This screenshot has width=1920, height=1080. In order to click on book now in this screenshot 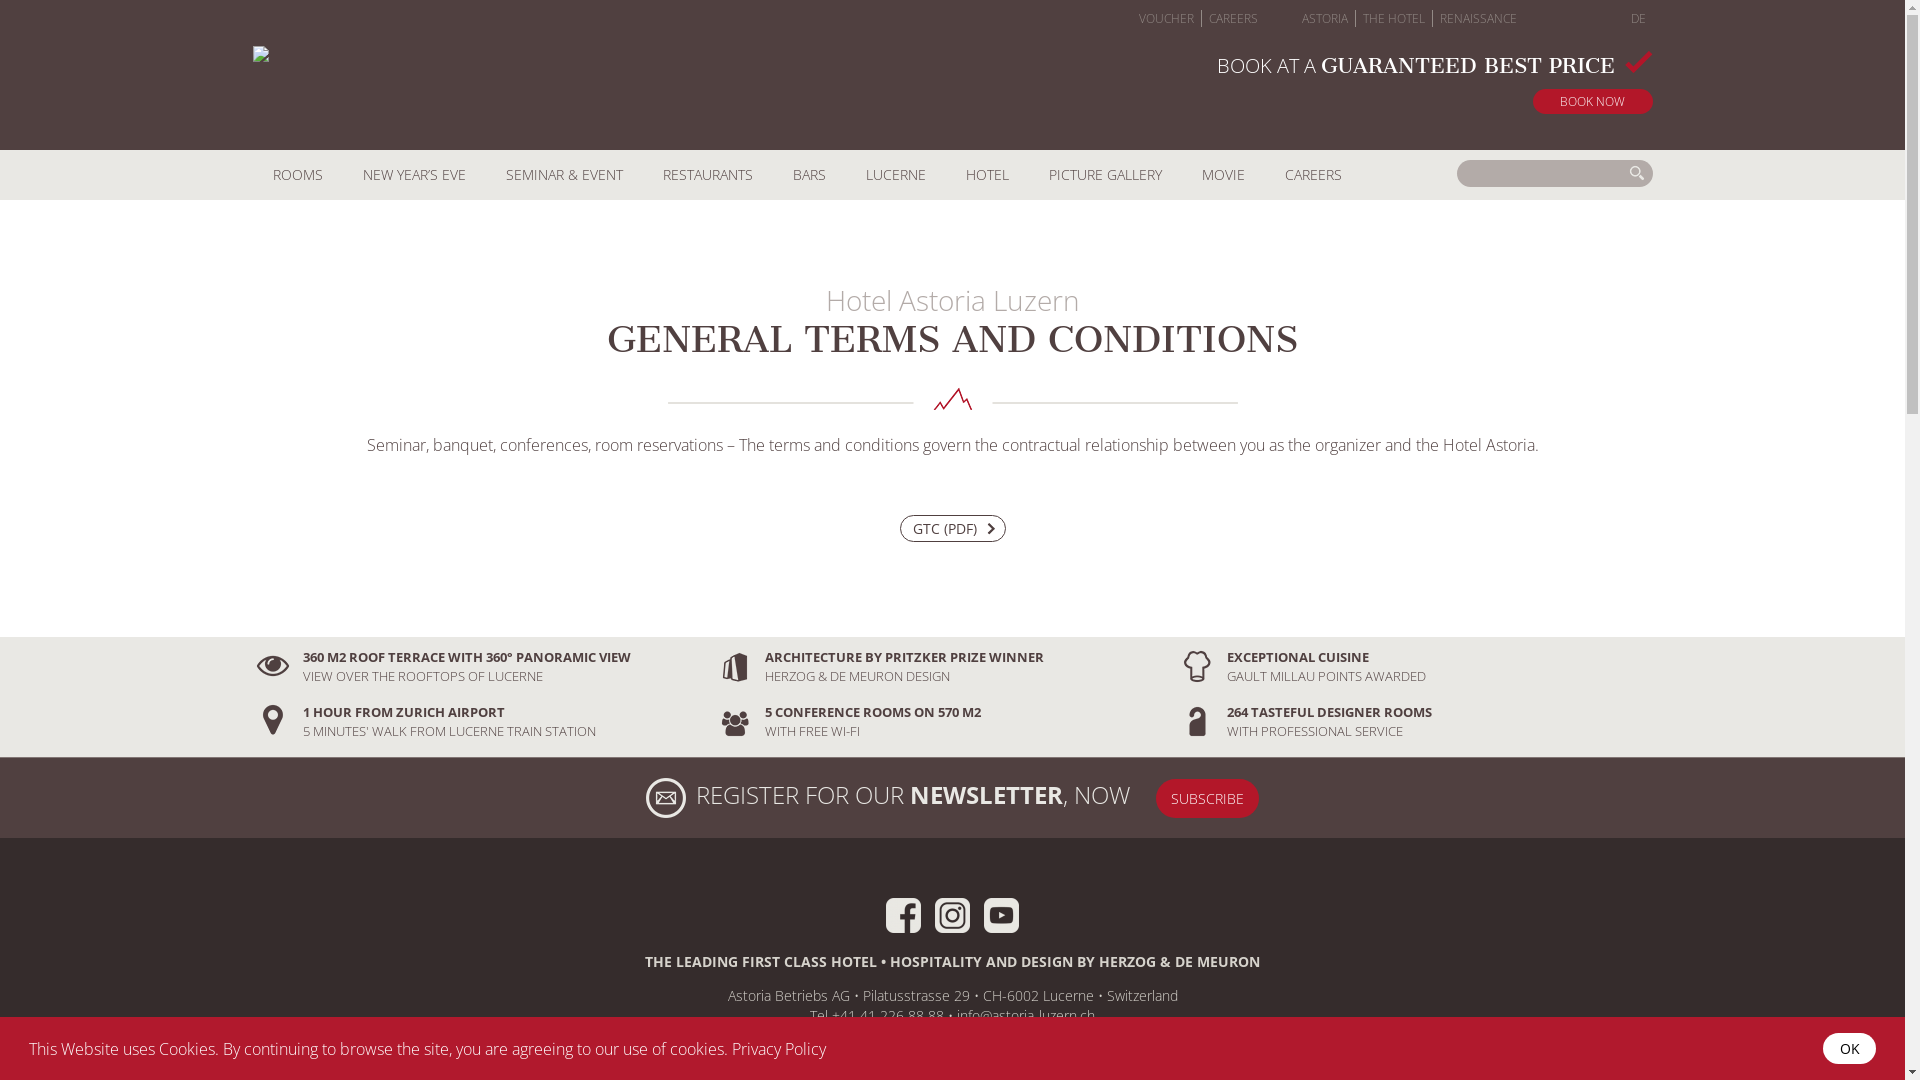, I will do `click(1592, 102)`.